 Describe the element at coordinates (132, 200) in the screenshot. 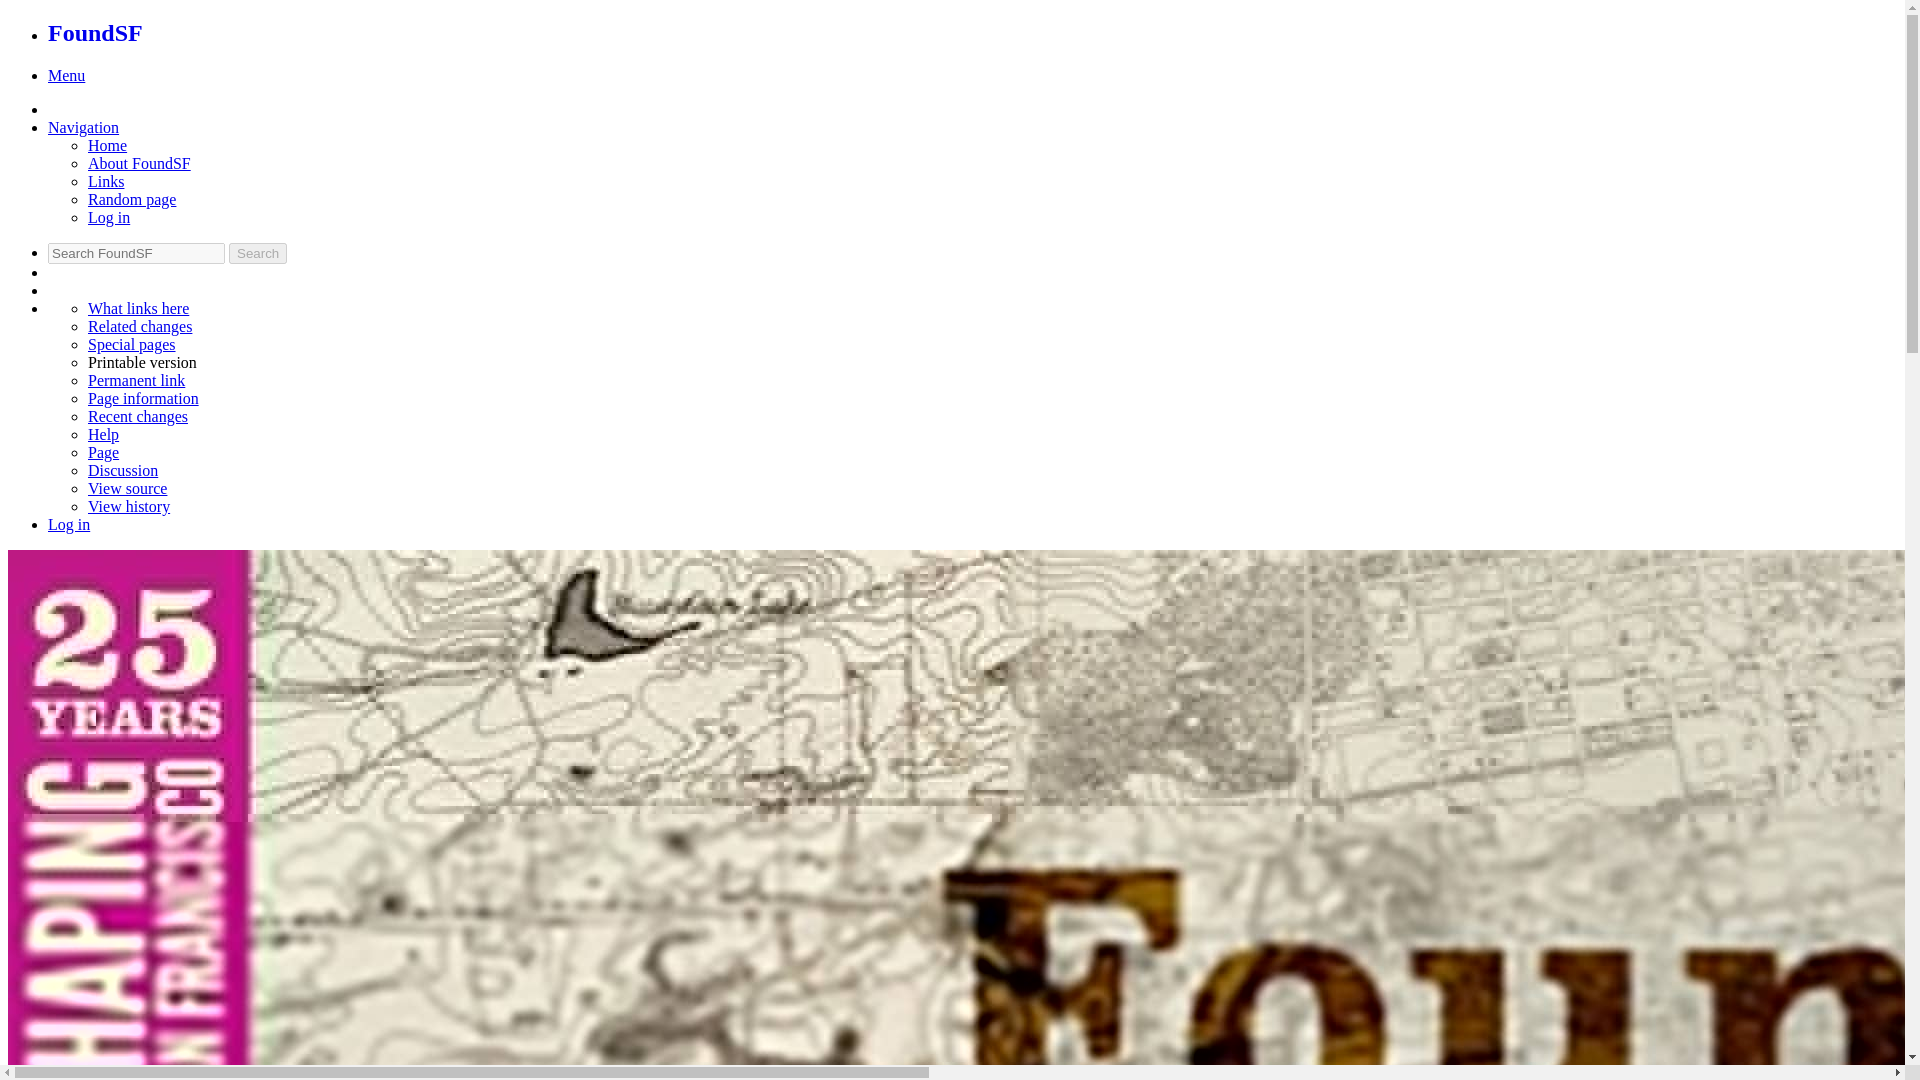

I see `Random page` at that location.